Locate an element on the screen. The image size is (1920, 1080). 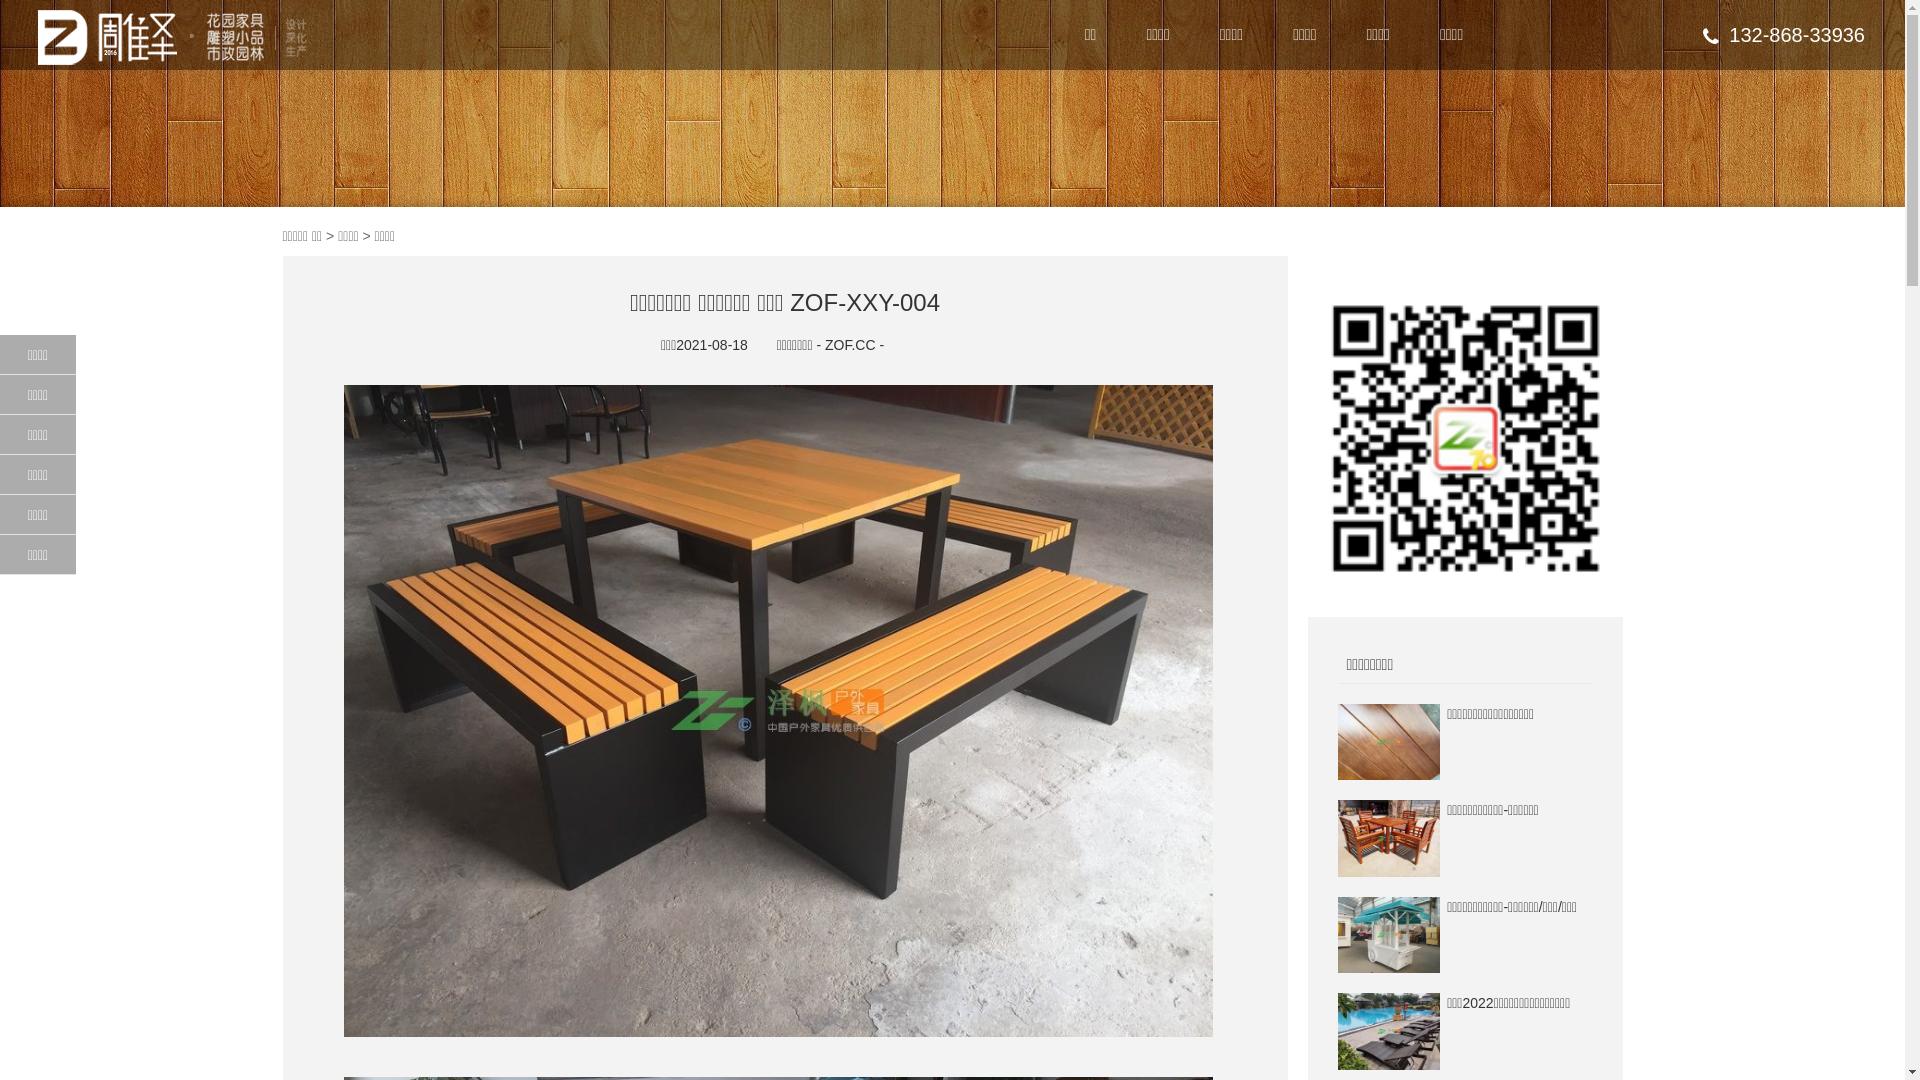
132-868-33936 is located at coordinates (1784, 35).